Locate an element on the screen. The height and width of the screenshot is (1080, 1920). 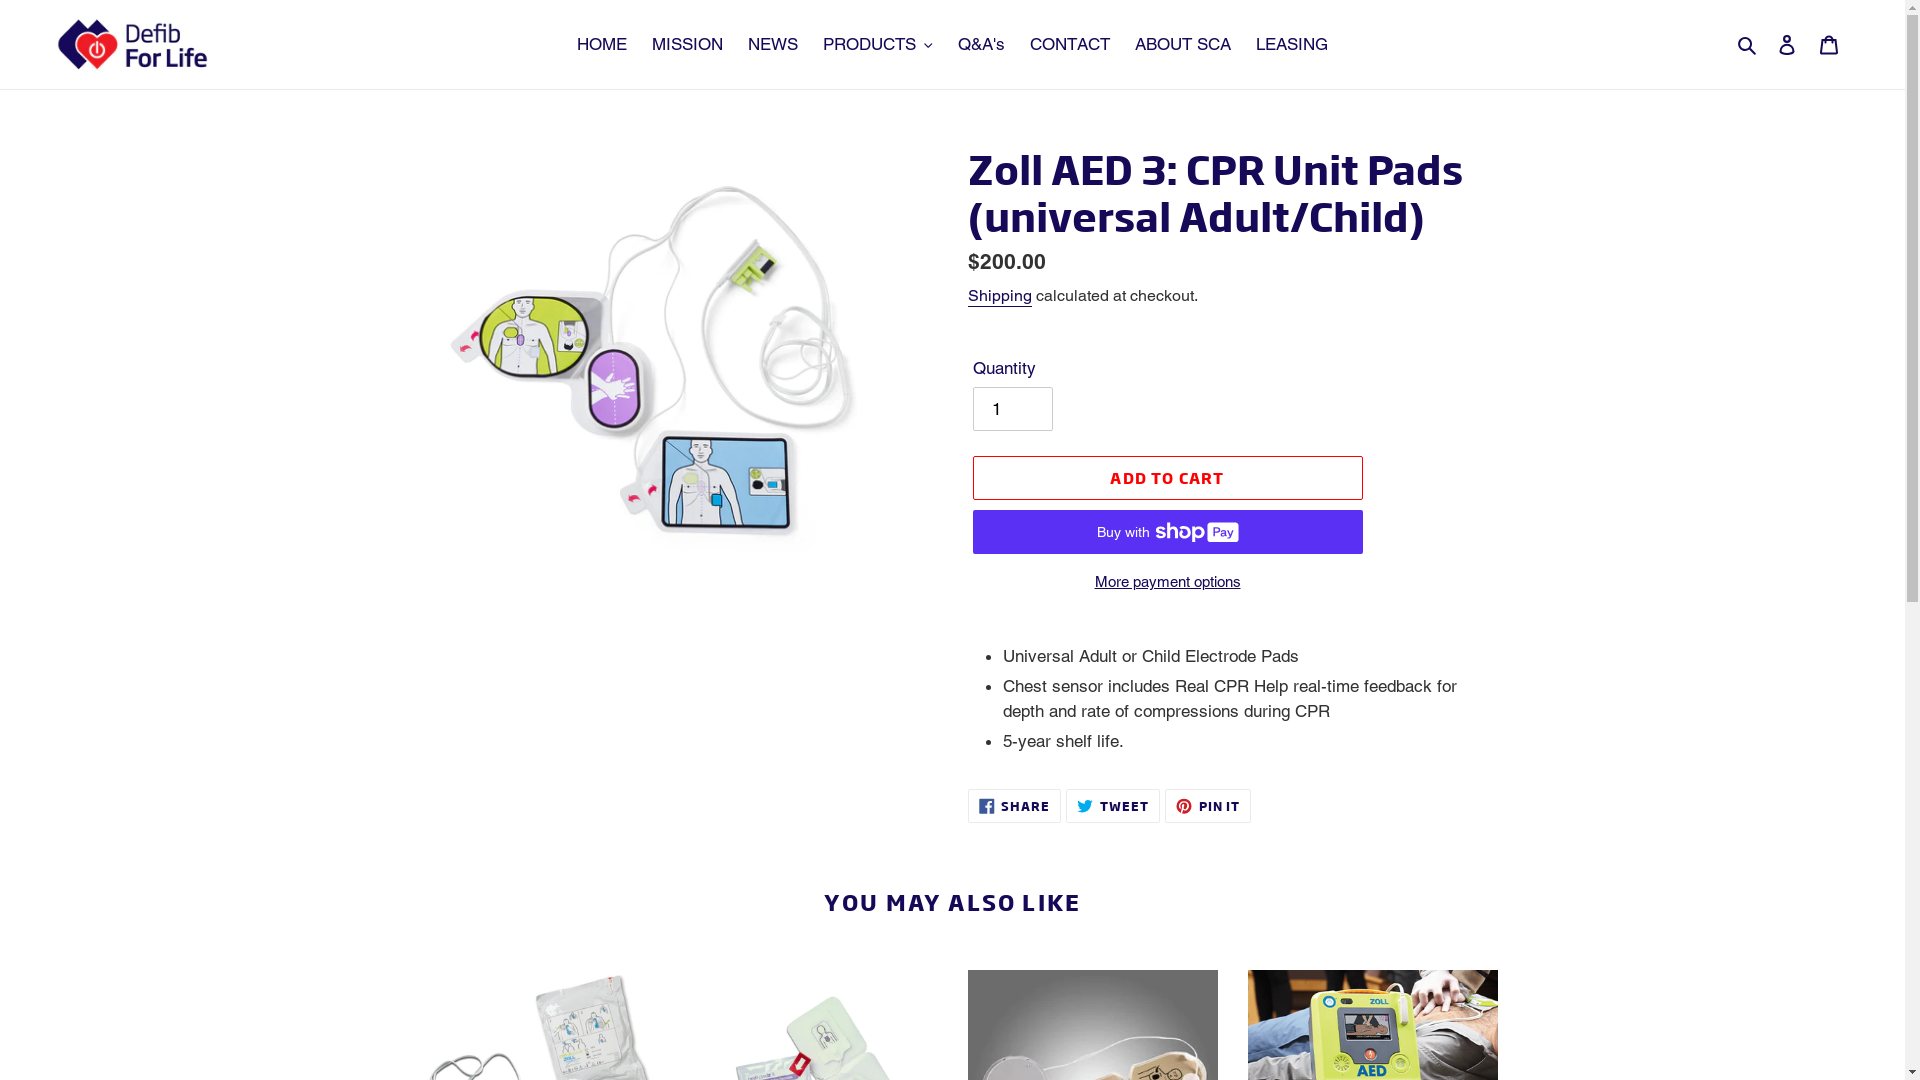
CONTACT is located at coordinates (1070, 45).